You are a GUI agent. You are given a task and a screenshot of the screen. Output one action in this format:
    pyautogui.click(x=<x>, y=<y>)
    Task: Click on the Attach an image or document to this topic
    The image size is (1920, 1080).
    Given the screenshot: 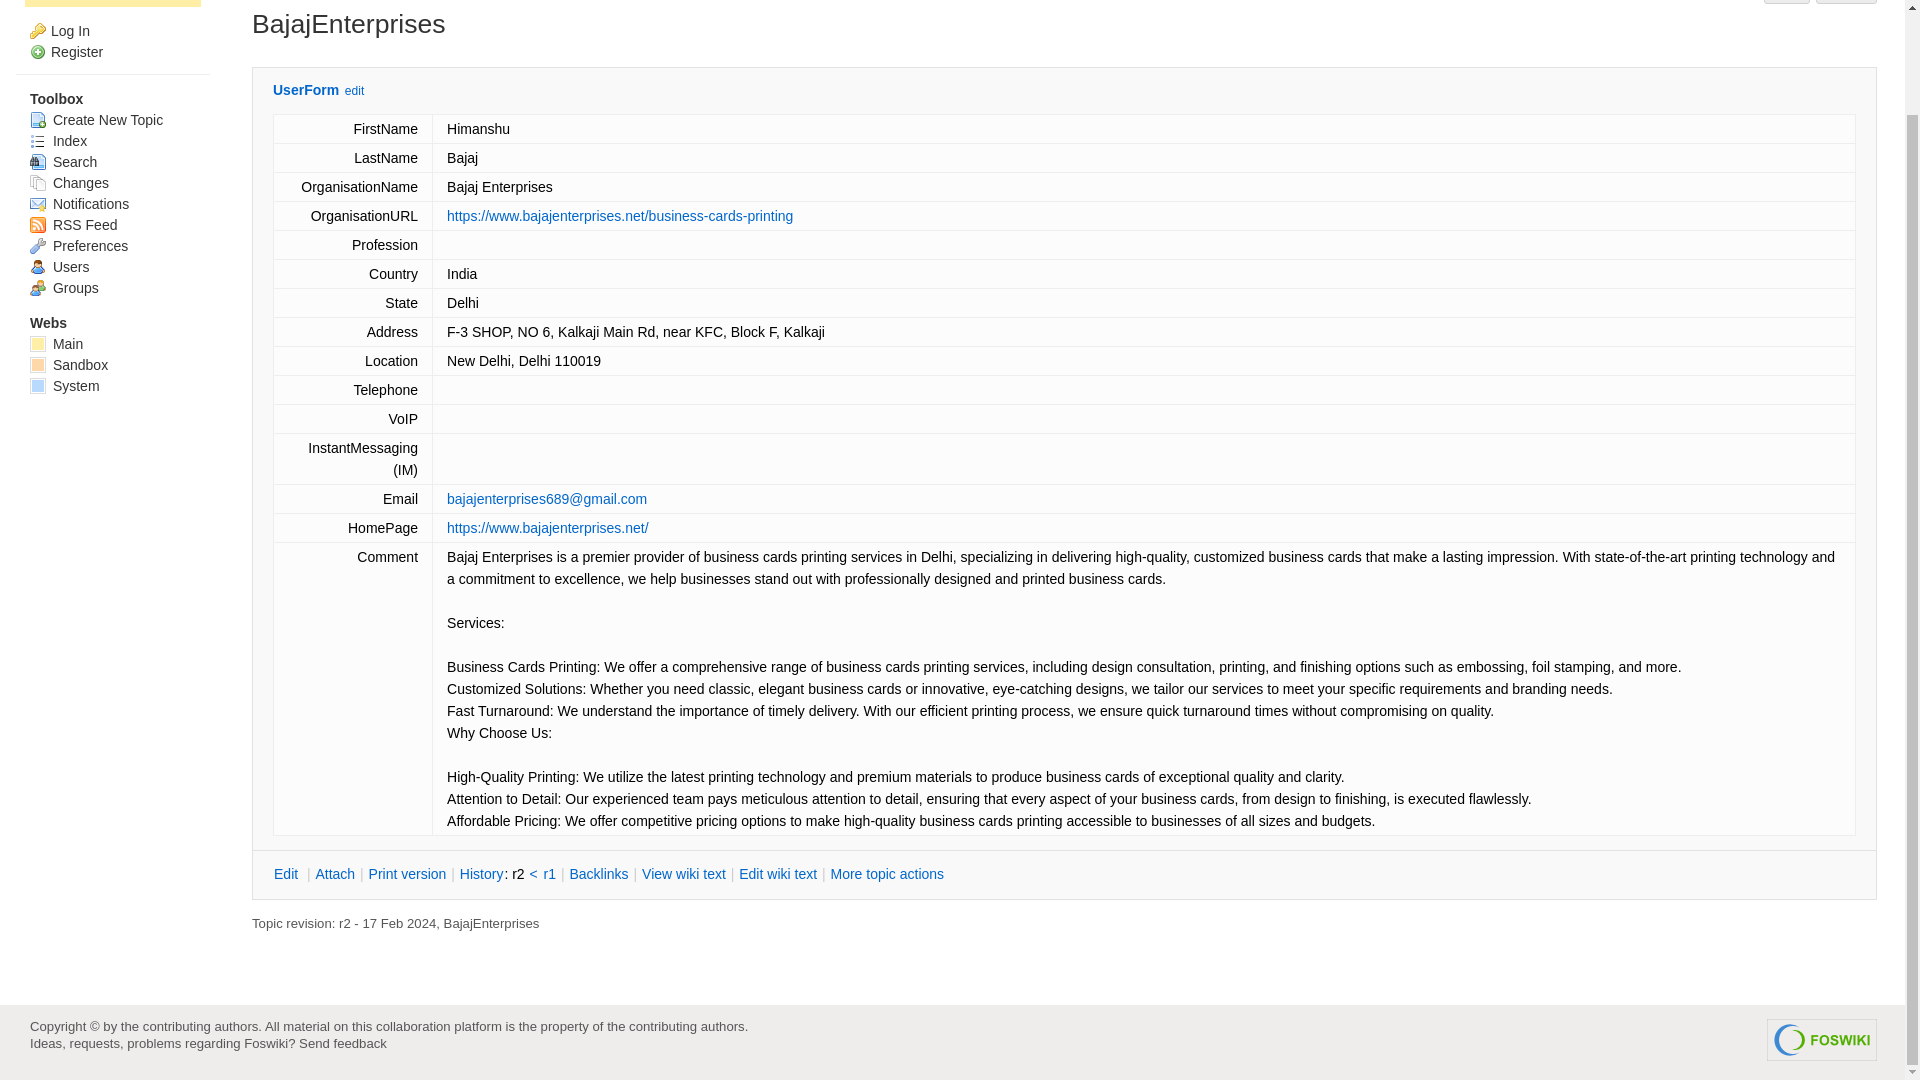 What is the action you would take?
    pyautogui.click(x=334, y=874)
    